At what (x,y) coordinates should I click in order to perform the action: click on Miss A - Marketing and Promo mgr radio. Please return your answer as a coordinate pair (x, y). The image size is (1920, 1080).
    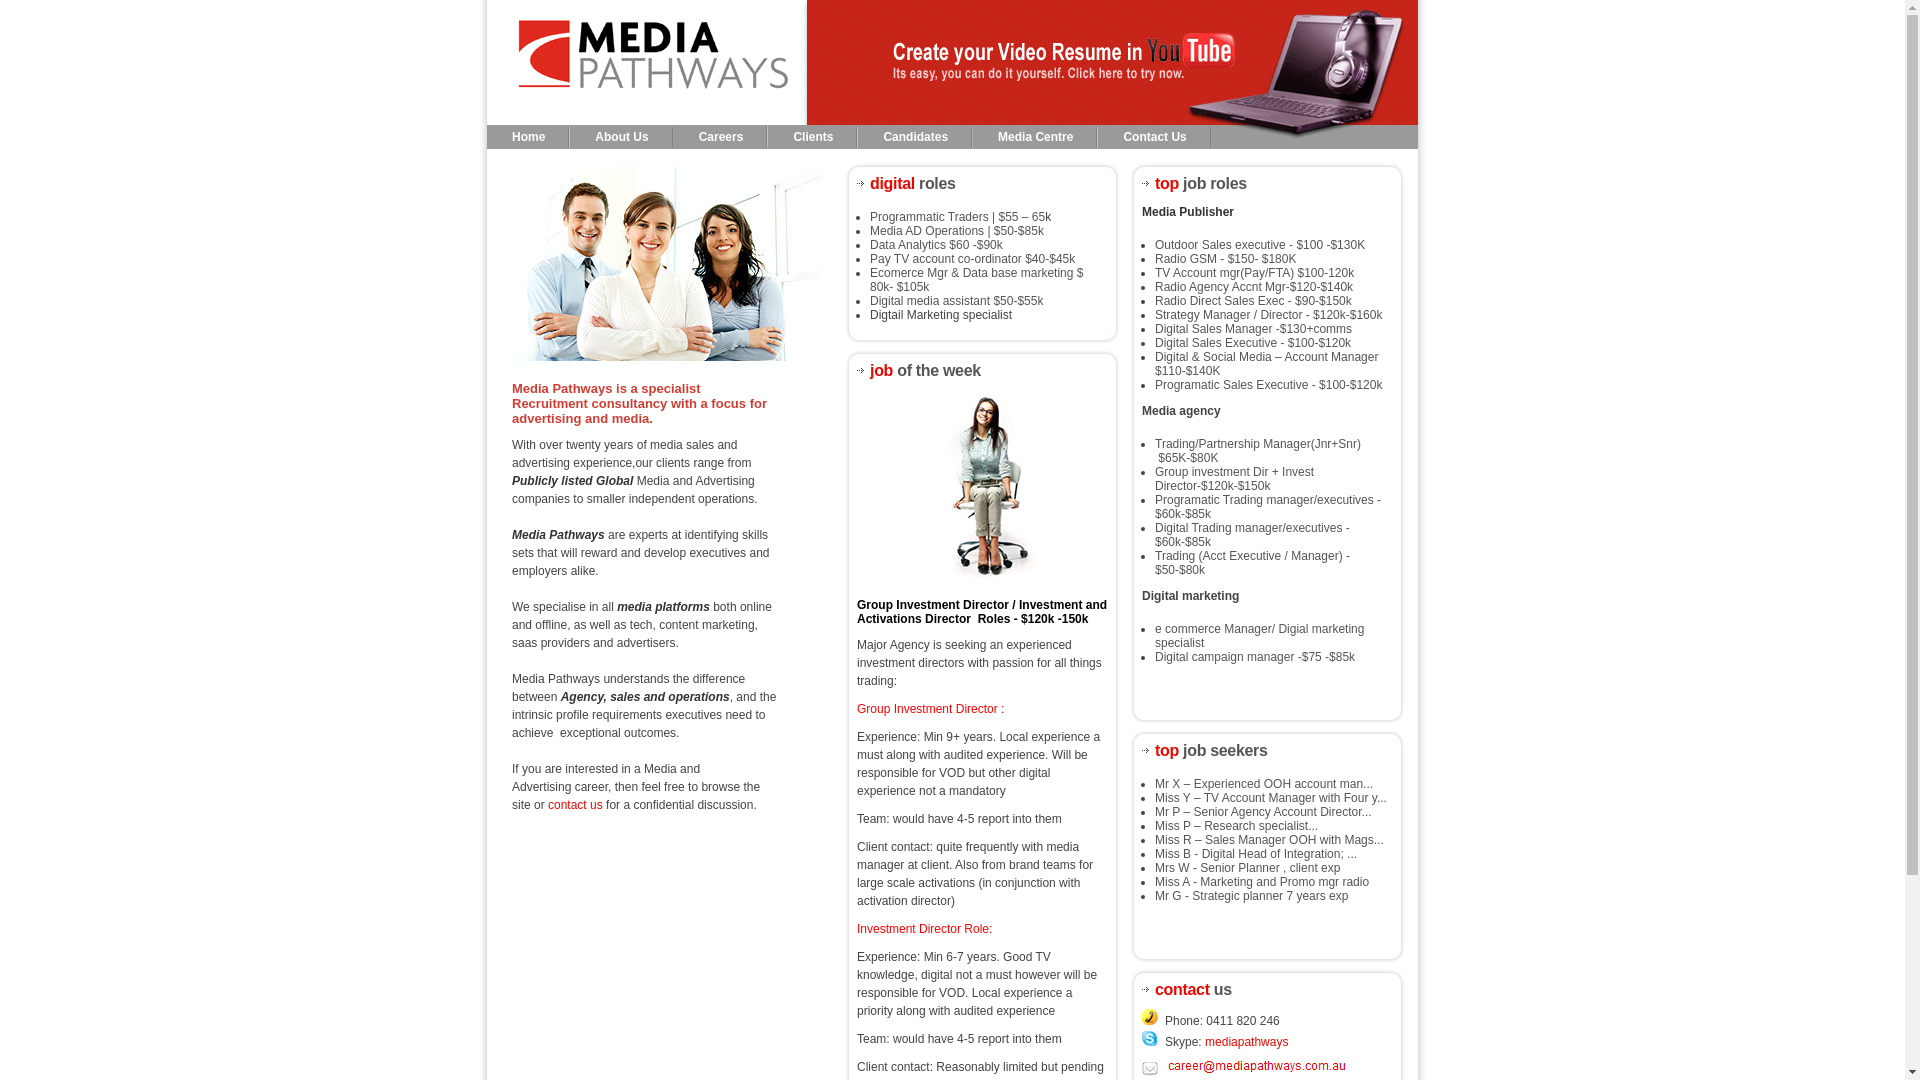
    Looking at the image, I should click on (1262, 882).